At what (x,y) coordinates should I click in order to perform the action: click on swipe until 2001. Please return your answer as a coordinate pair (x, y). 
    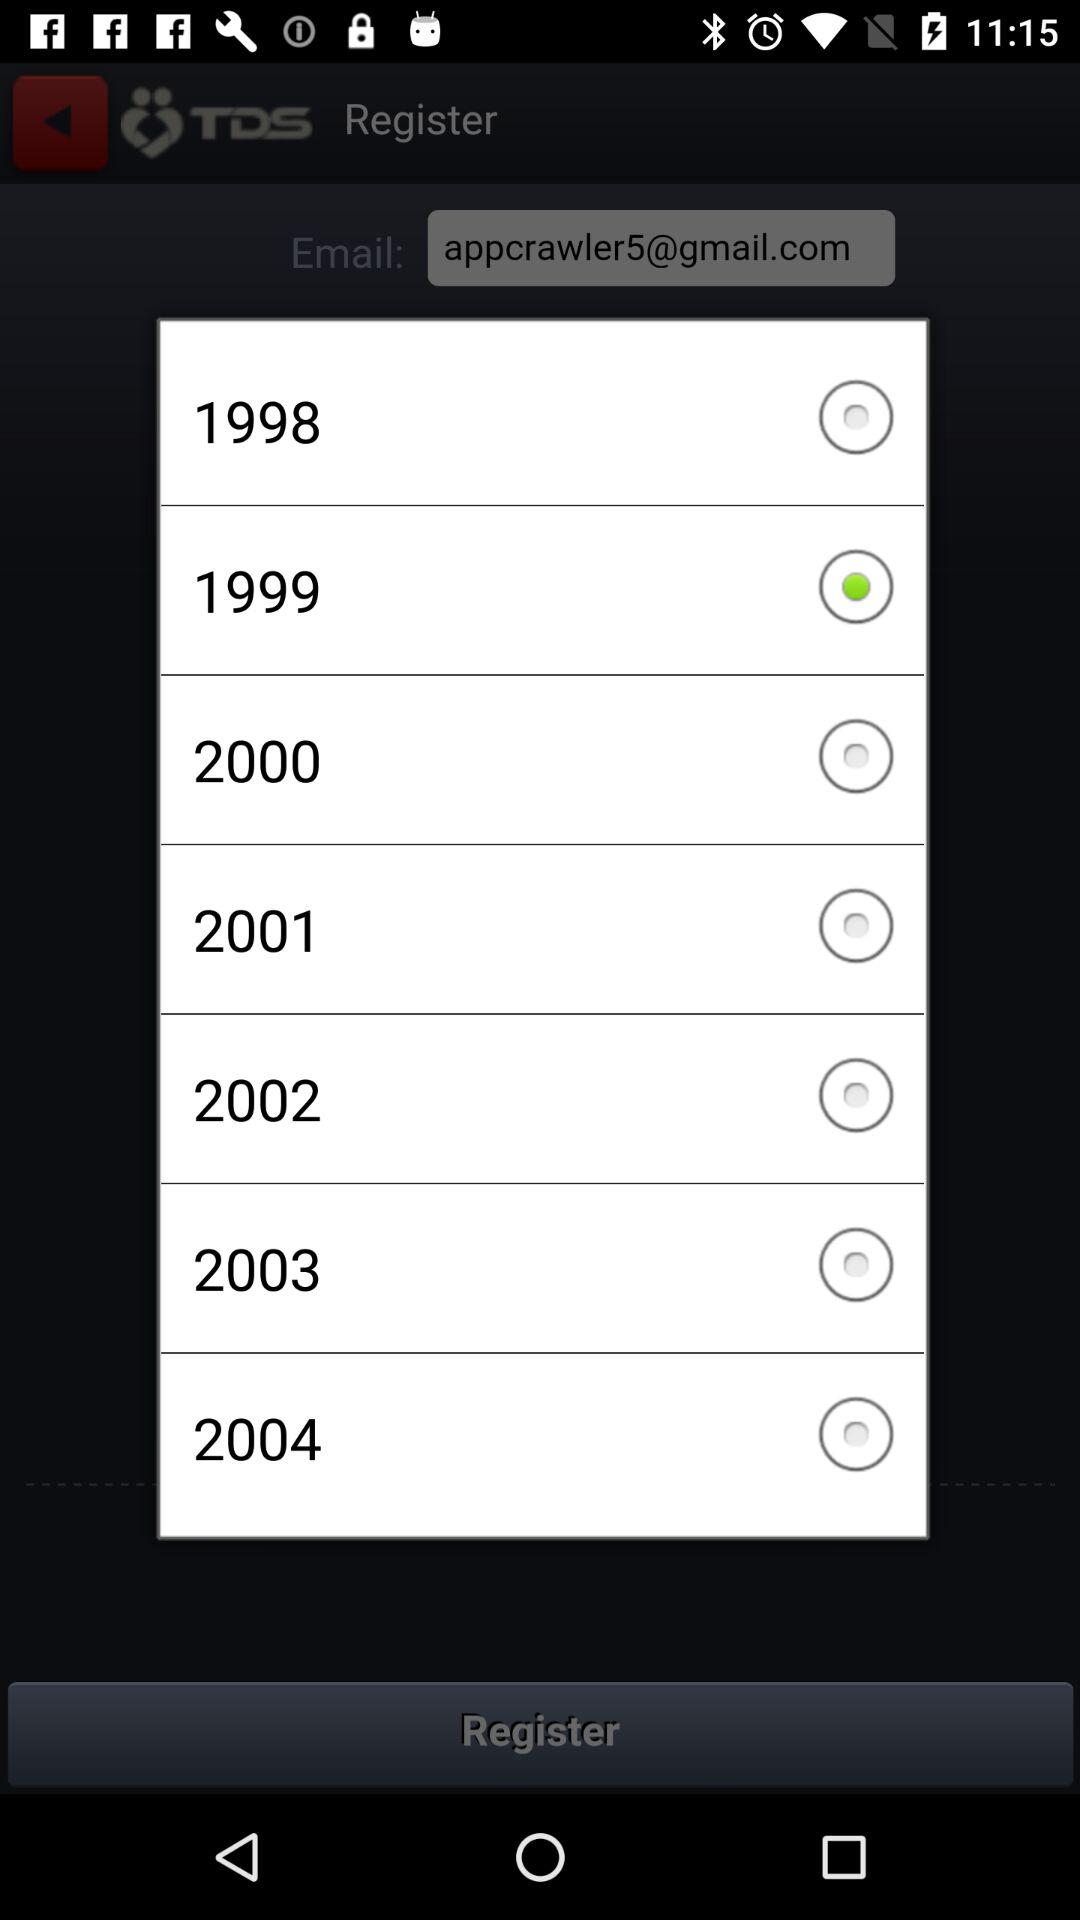
    Looking at the image, I should click on (542, 929).